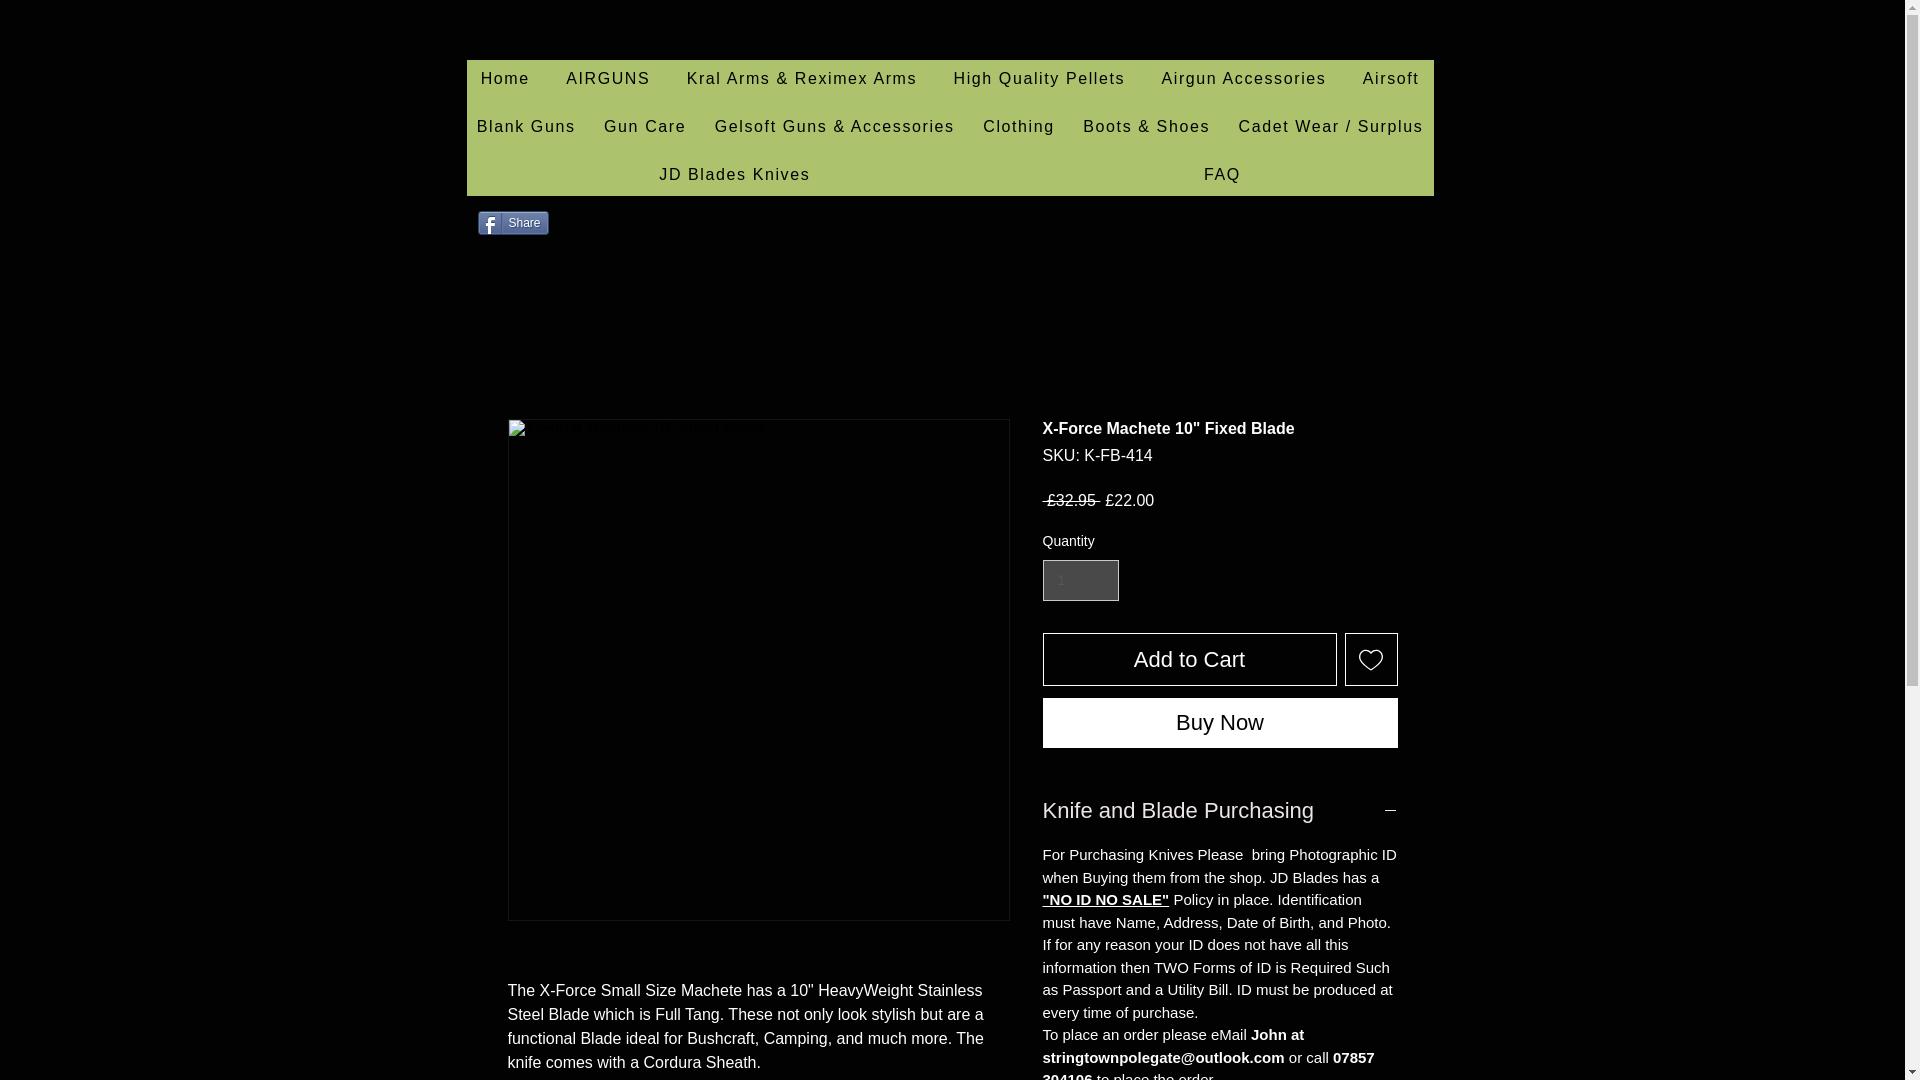  What do you see at coordinates (1392, 80) in the screenshot?
I see `Airsoft` at bounding box center [1392, 80].